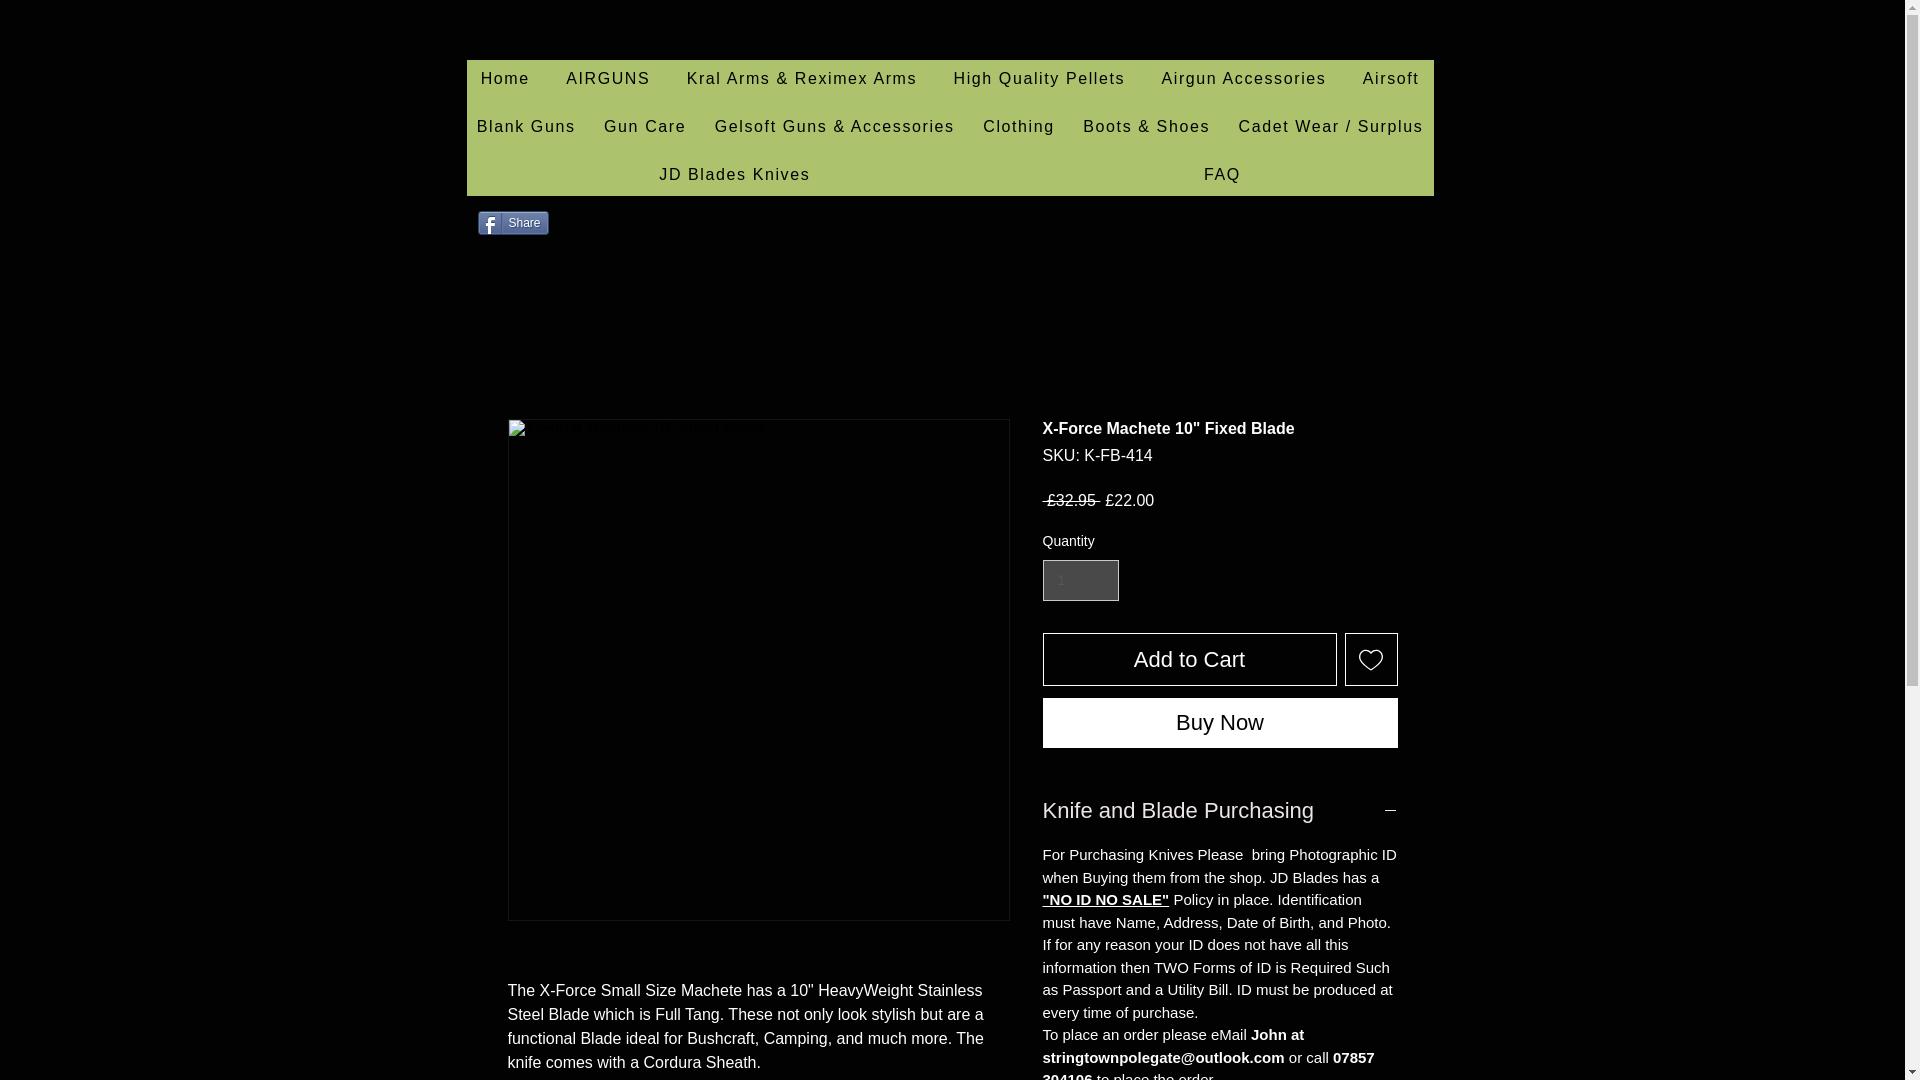  What do you see at coordinates (1392, 80) in the screenshot?
I see `Airsoft` at bounding box center [1392, 80].